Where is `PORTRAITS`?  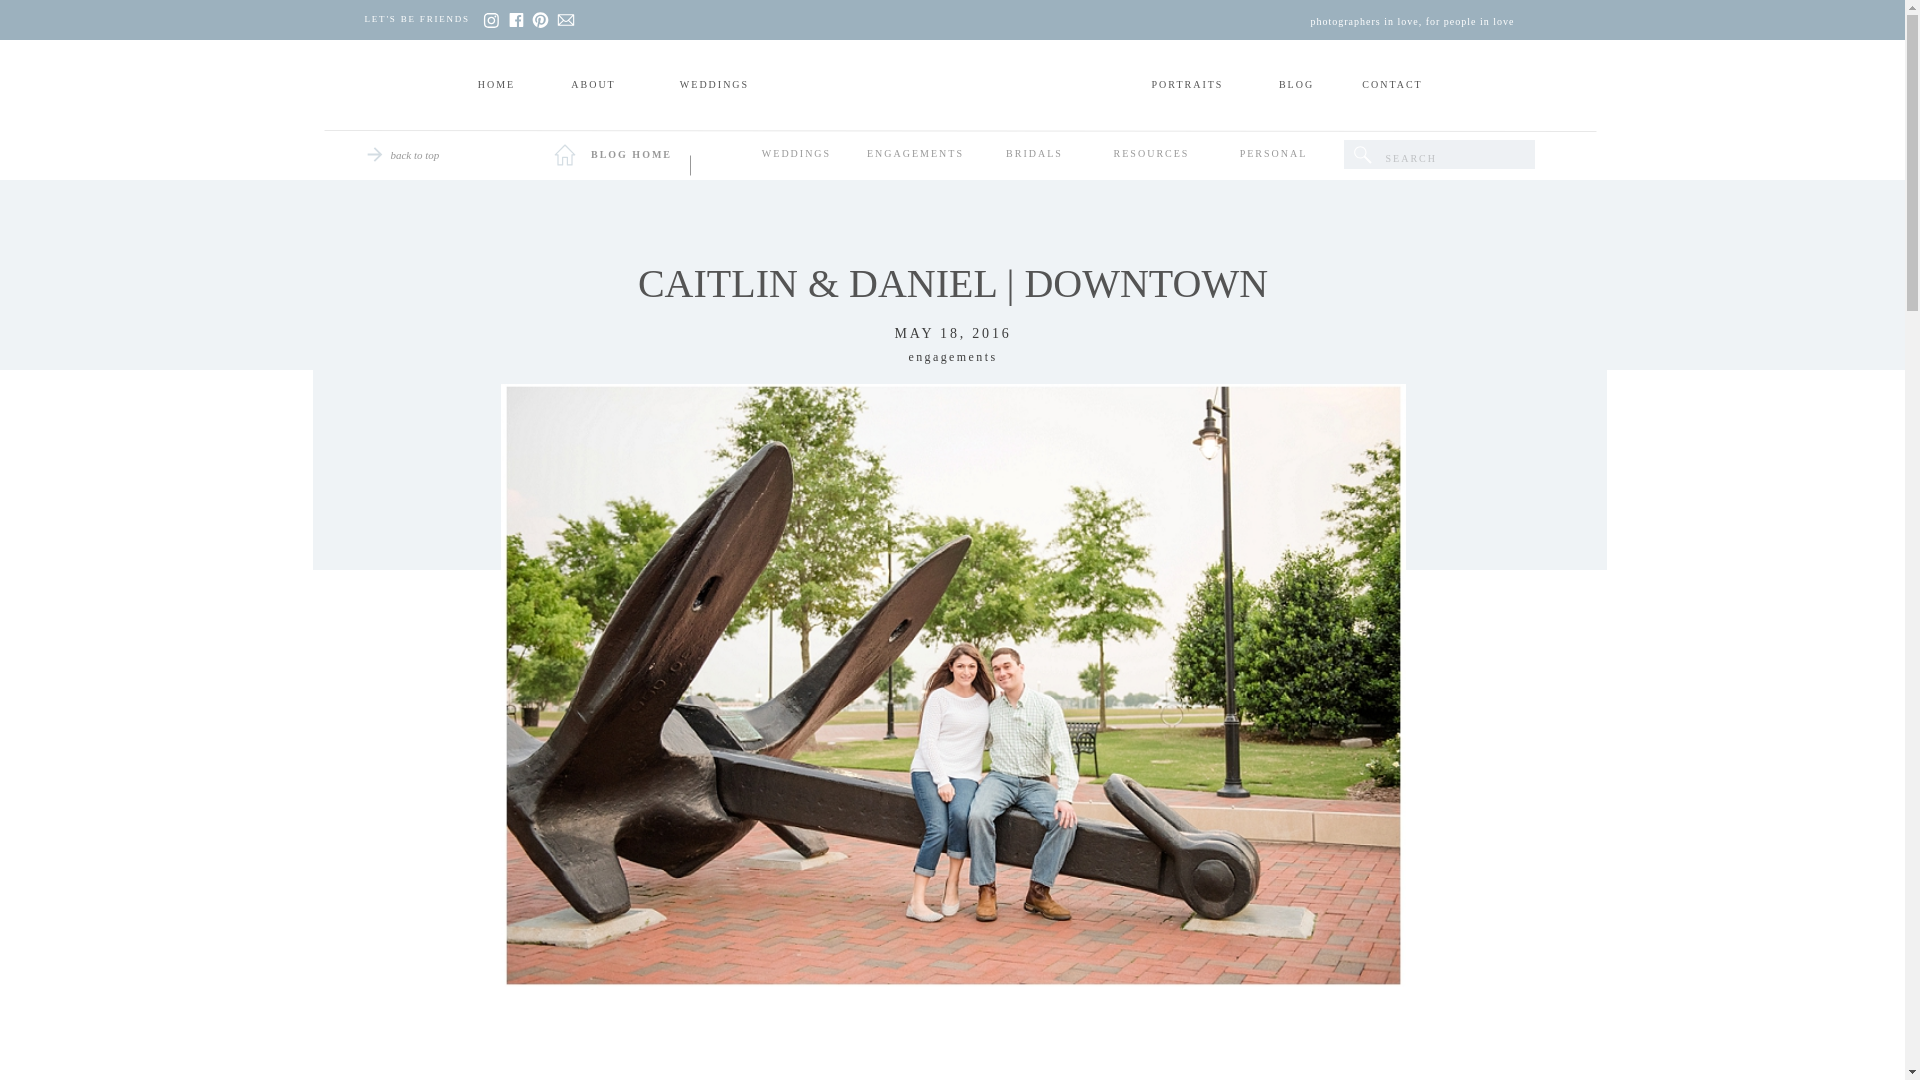
PORTRAITS is located at coordinates (1188, 86).